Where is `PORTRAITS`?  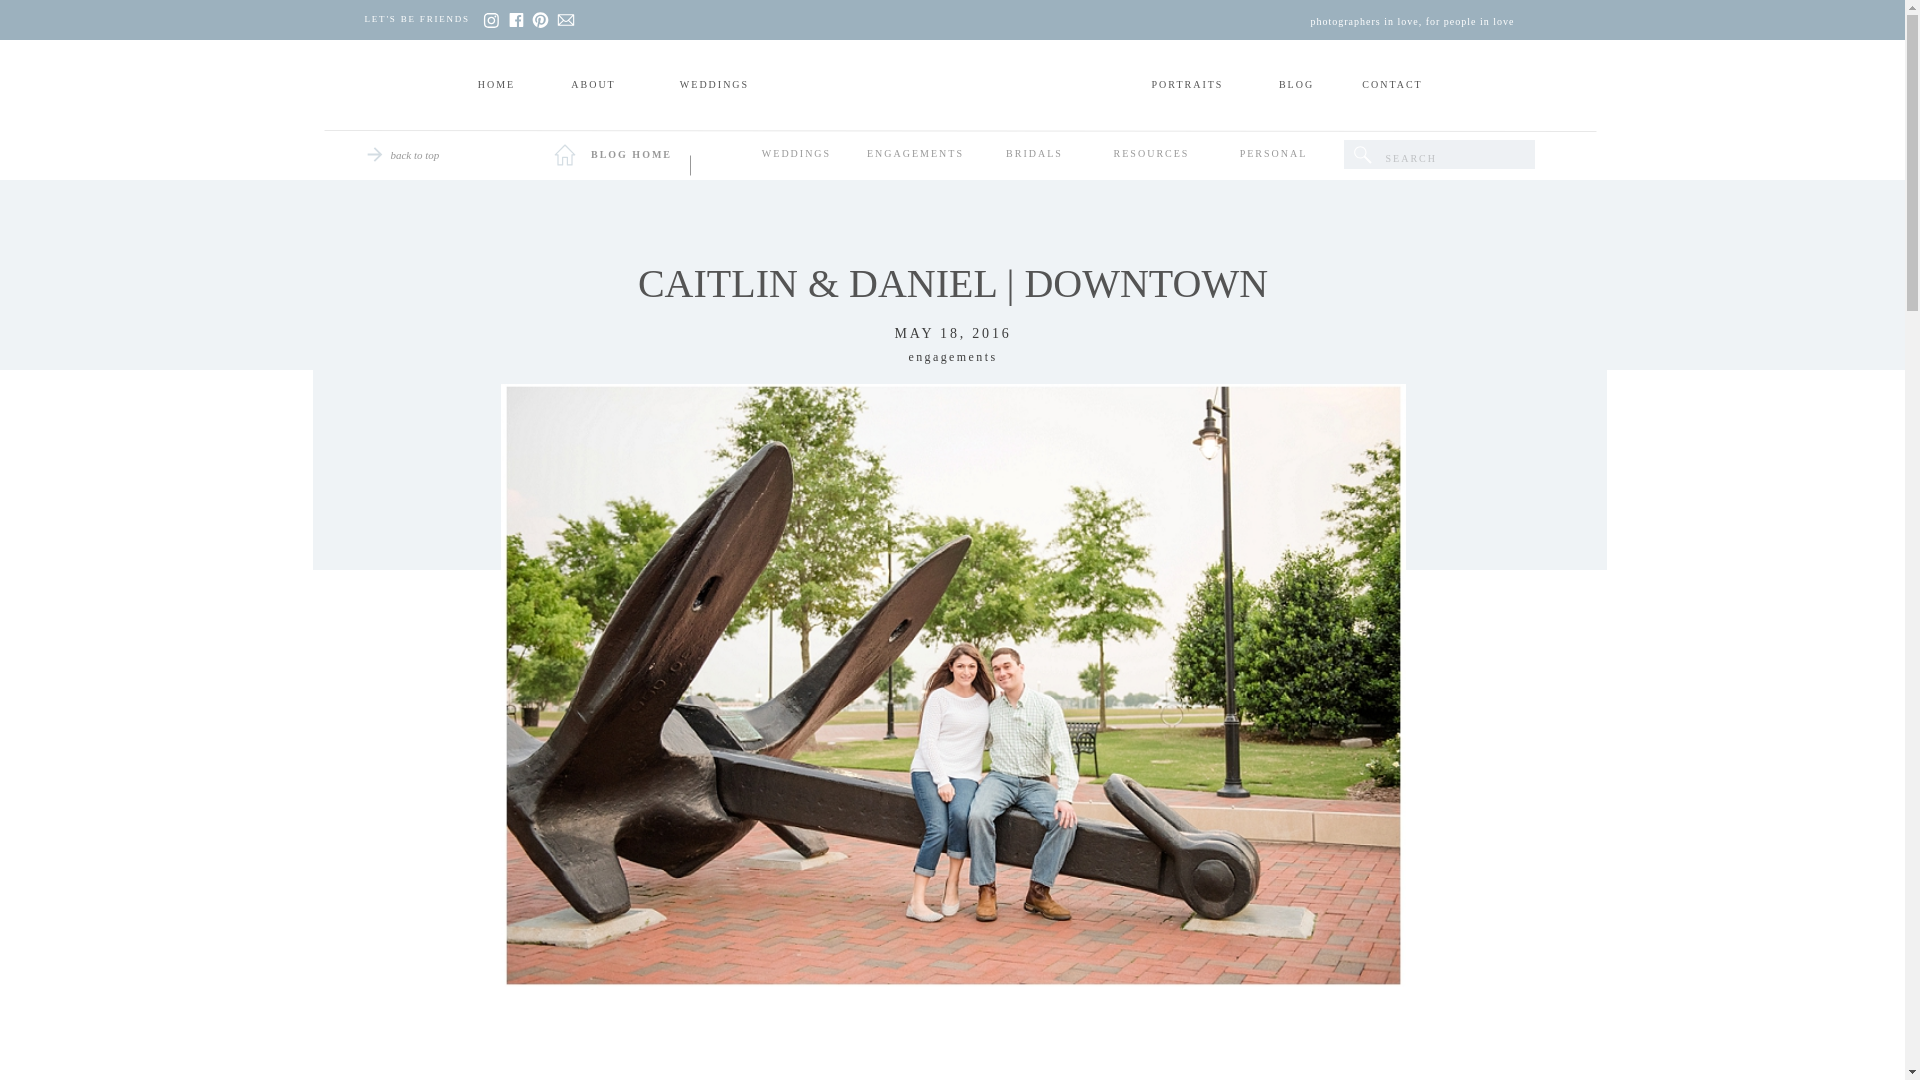
PORTRAITS is located at coordinates (1188, 86).